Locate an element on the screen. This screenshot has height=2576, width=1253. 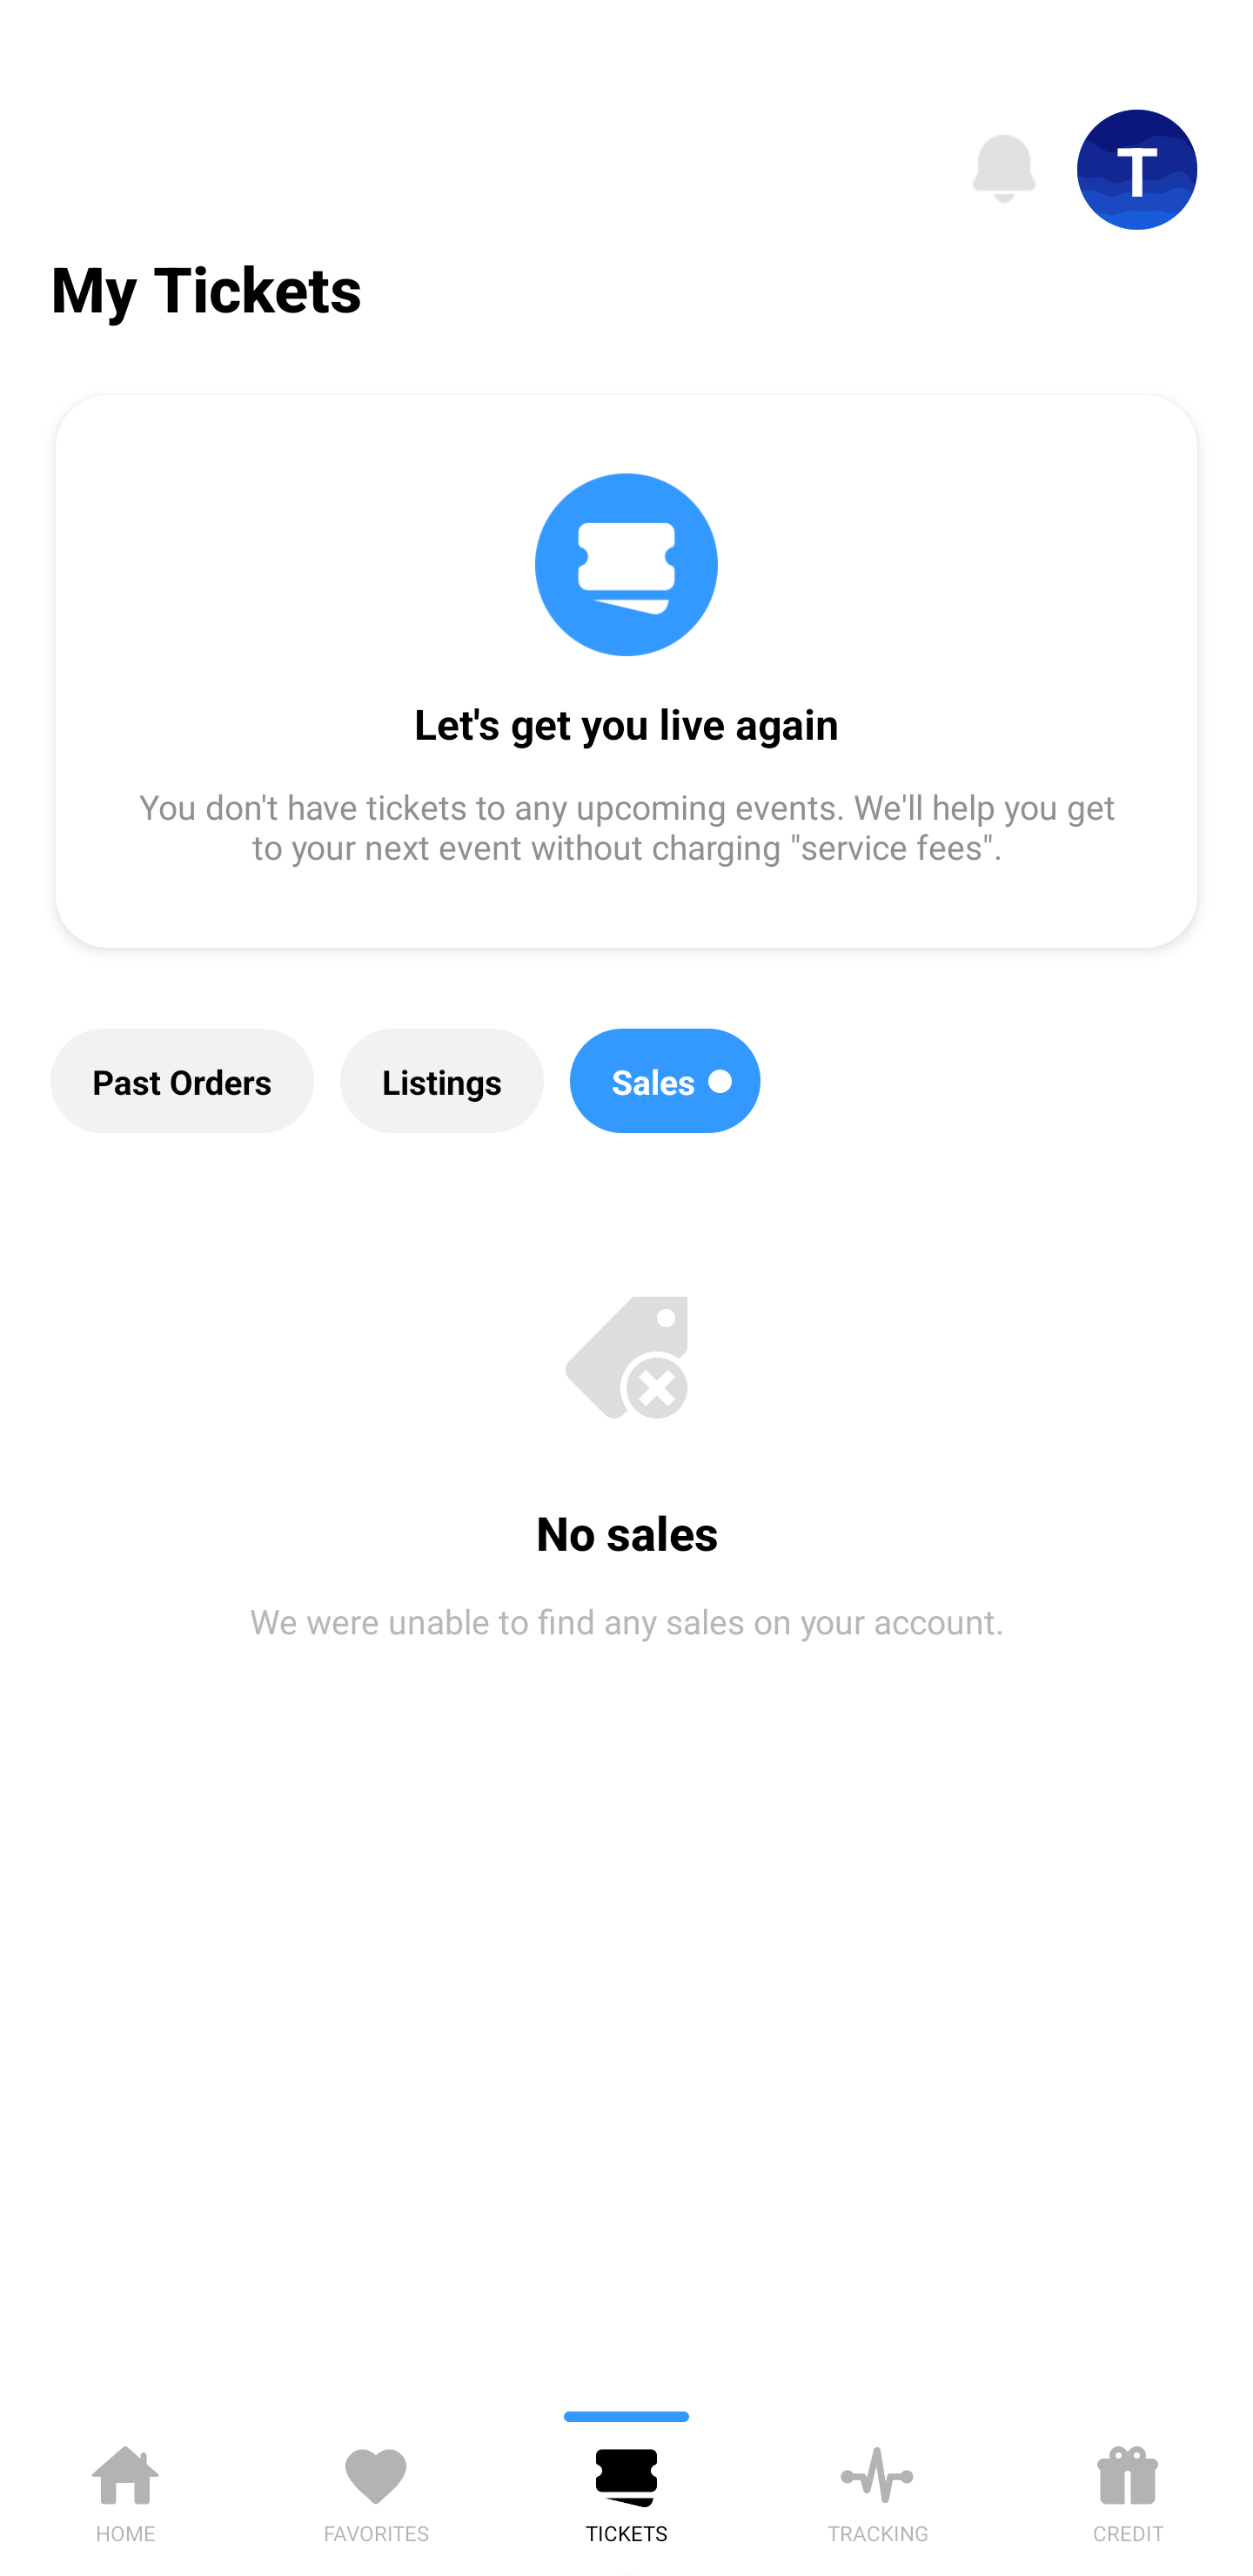
Past Orders is located at coordinates (182, 1081).